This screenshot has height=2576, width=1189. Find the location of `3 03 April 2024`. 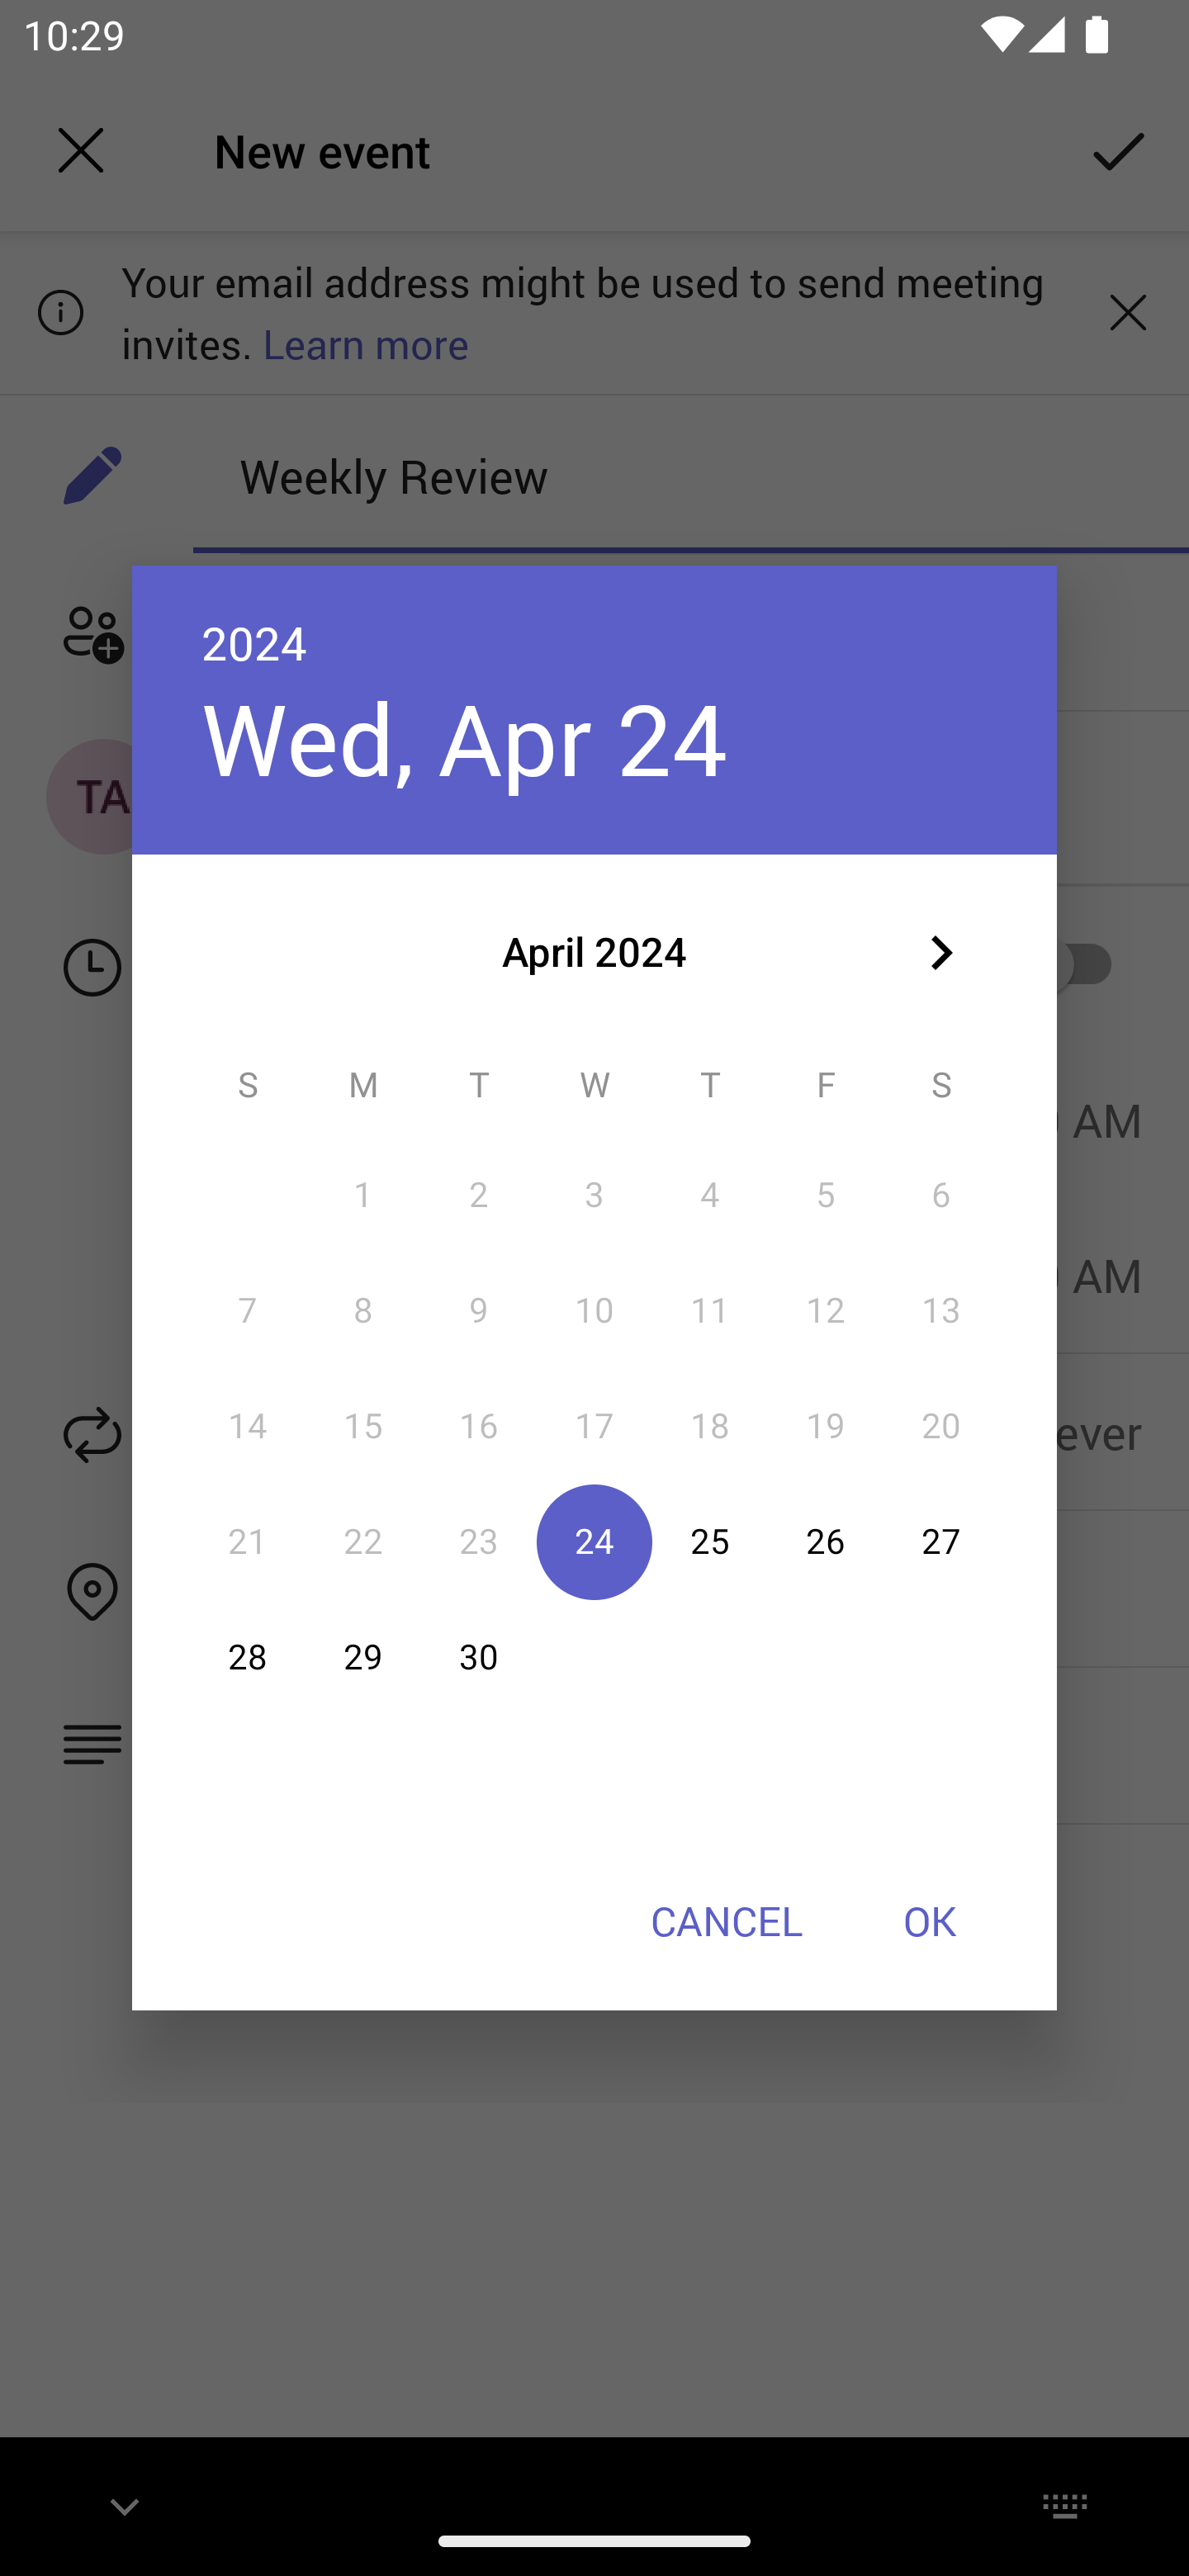

3 03 April 2024 is located at coordinates (594, 1196).